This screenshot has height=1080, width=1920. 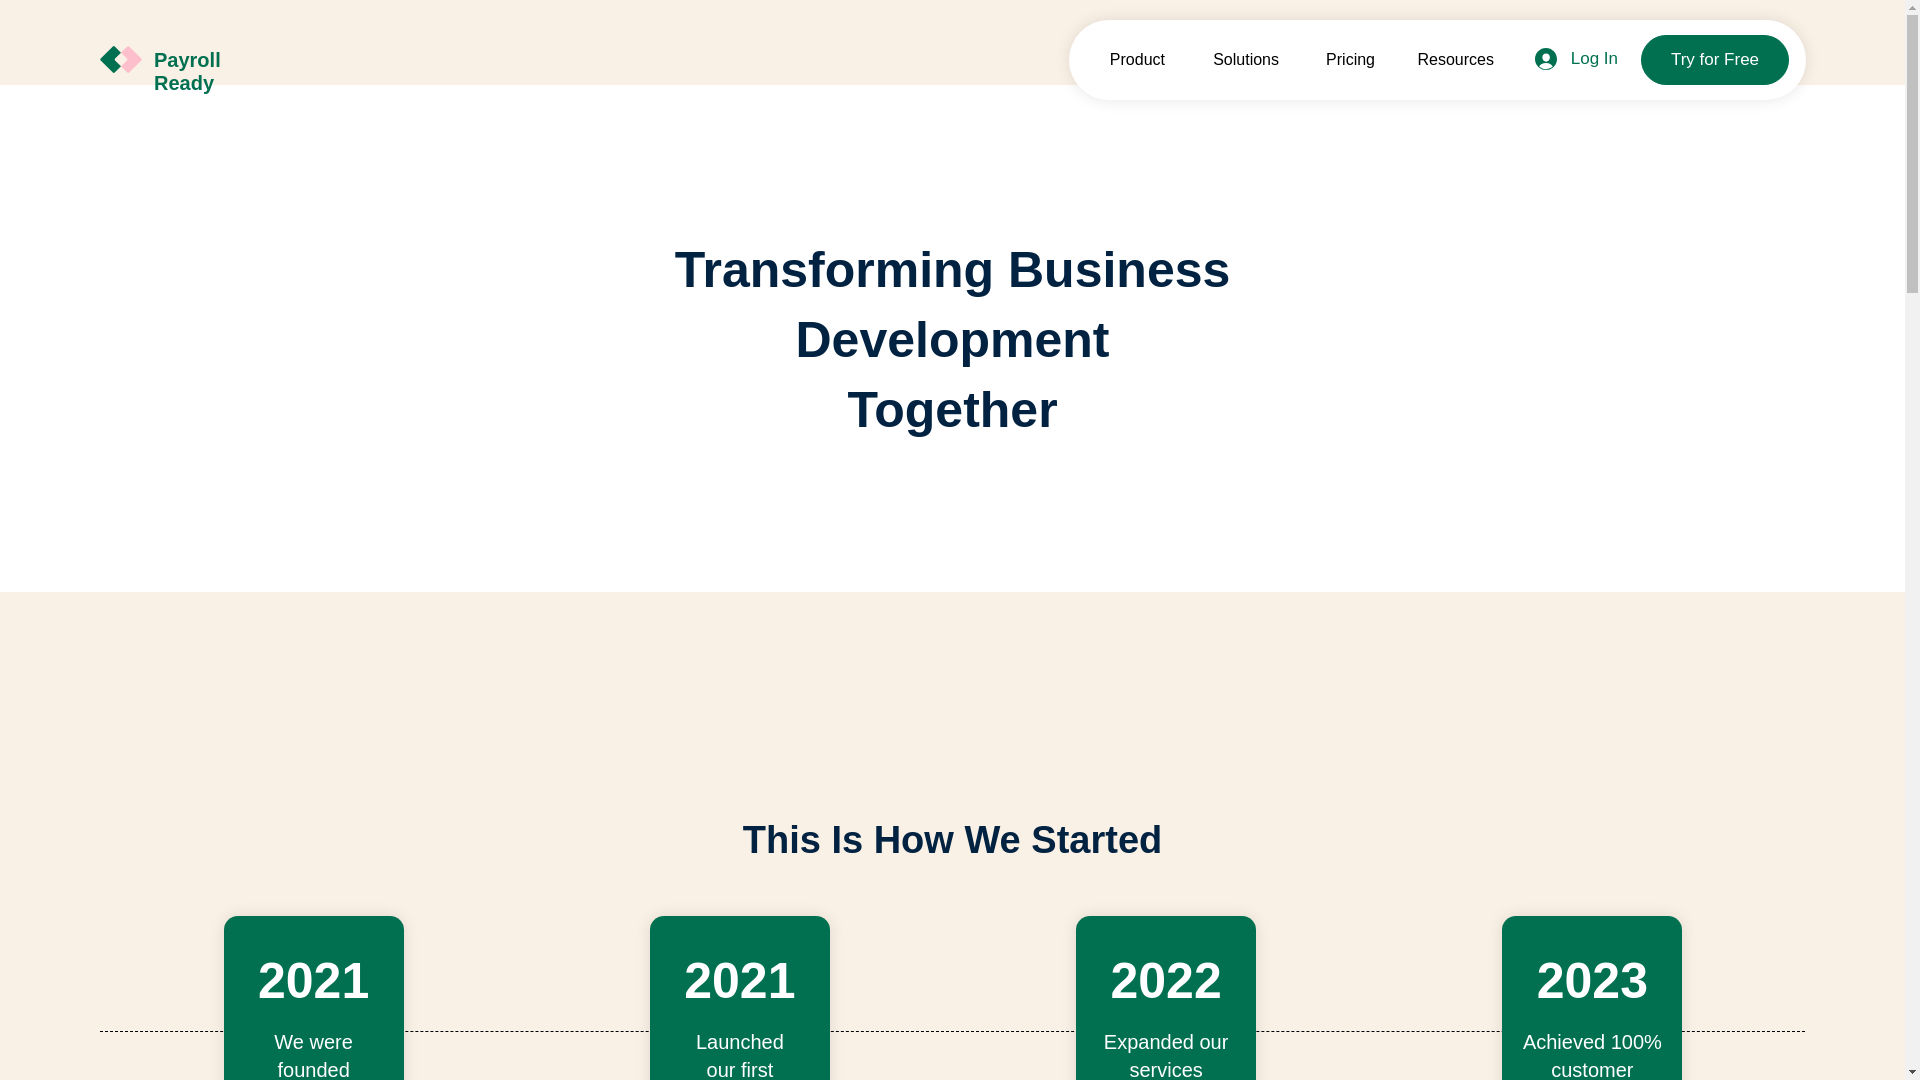 I want to click on Try for Free, so click(x=1715, y=60).